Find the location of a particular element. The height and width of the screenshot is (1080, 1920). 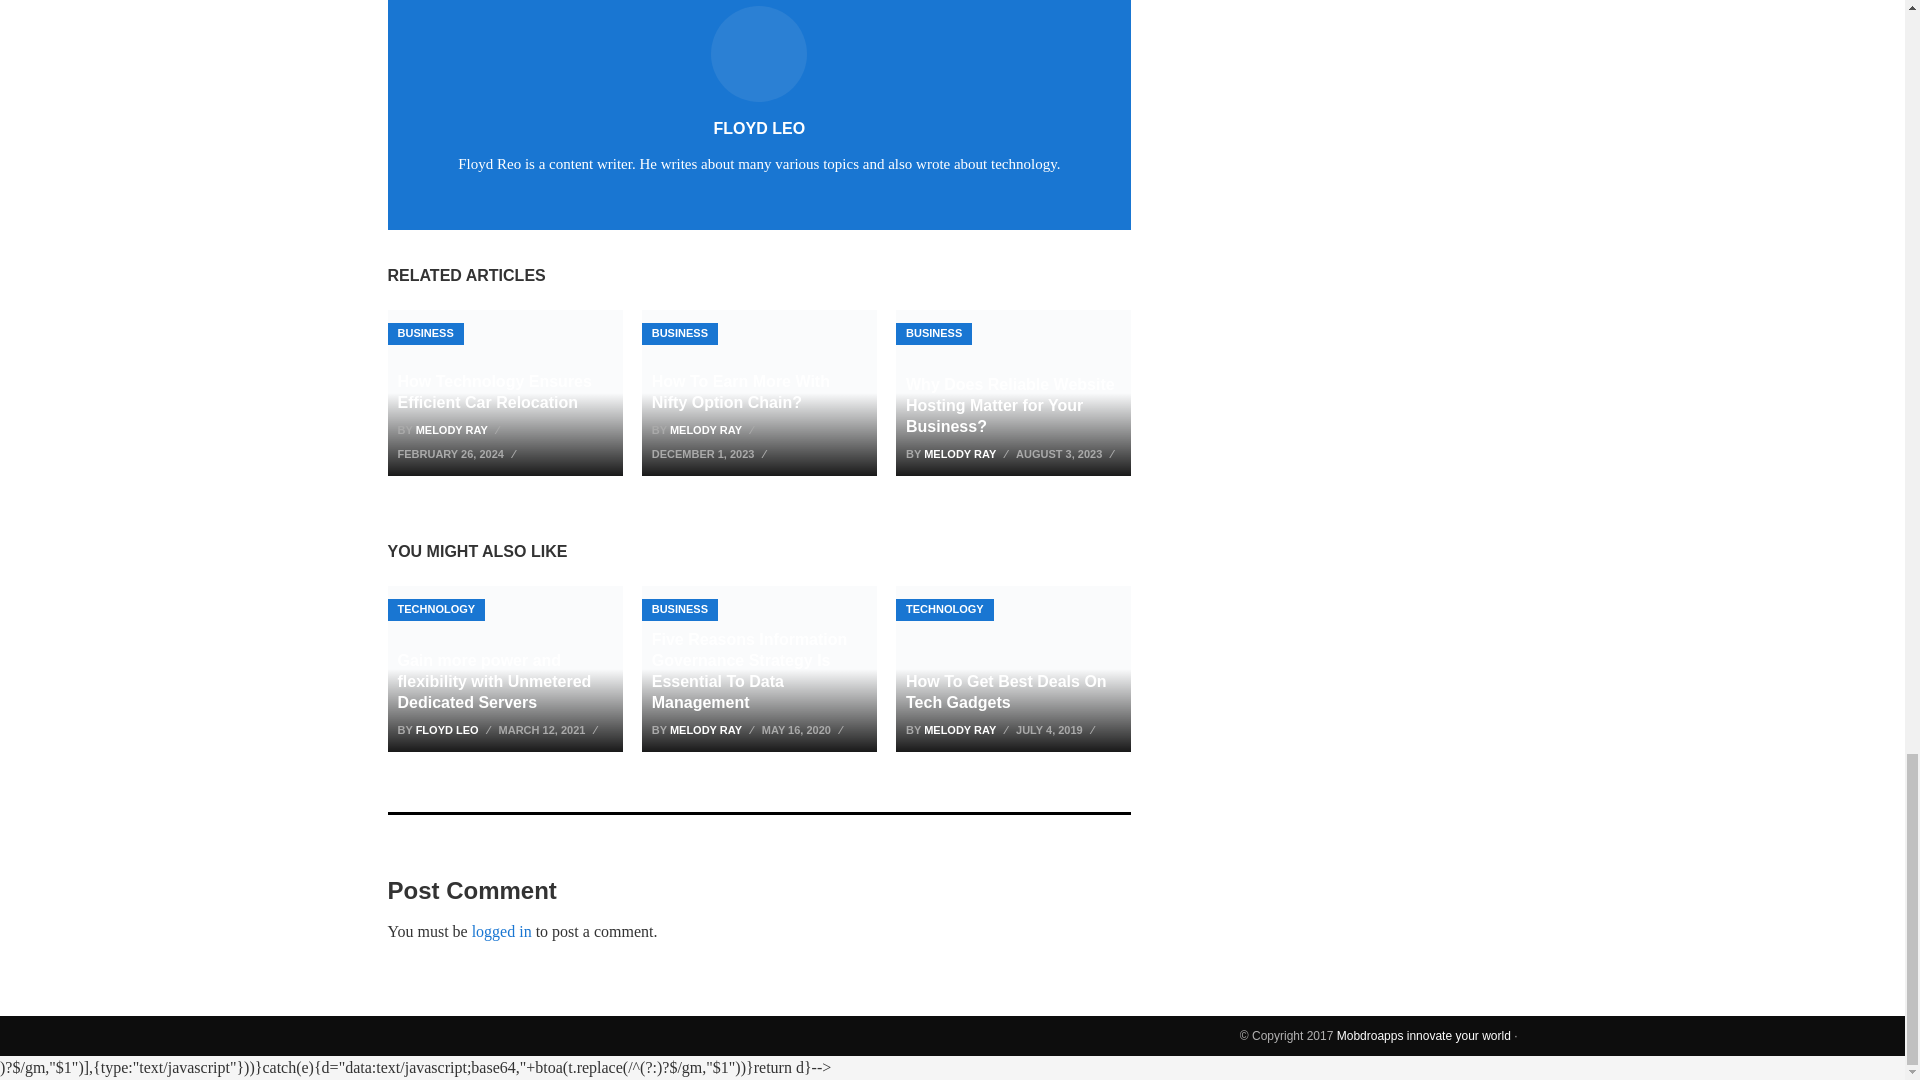

How Technology Ensures Efficient Car Relocation is located at coordinates (504, 392).